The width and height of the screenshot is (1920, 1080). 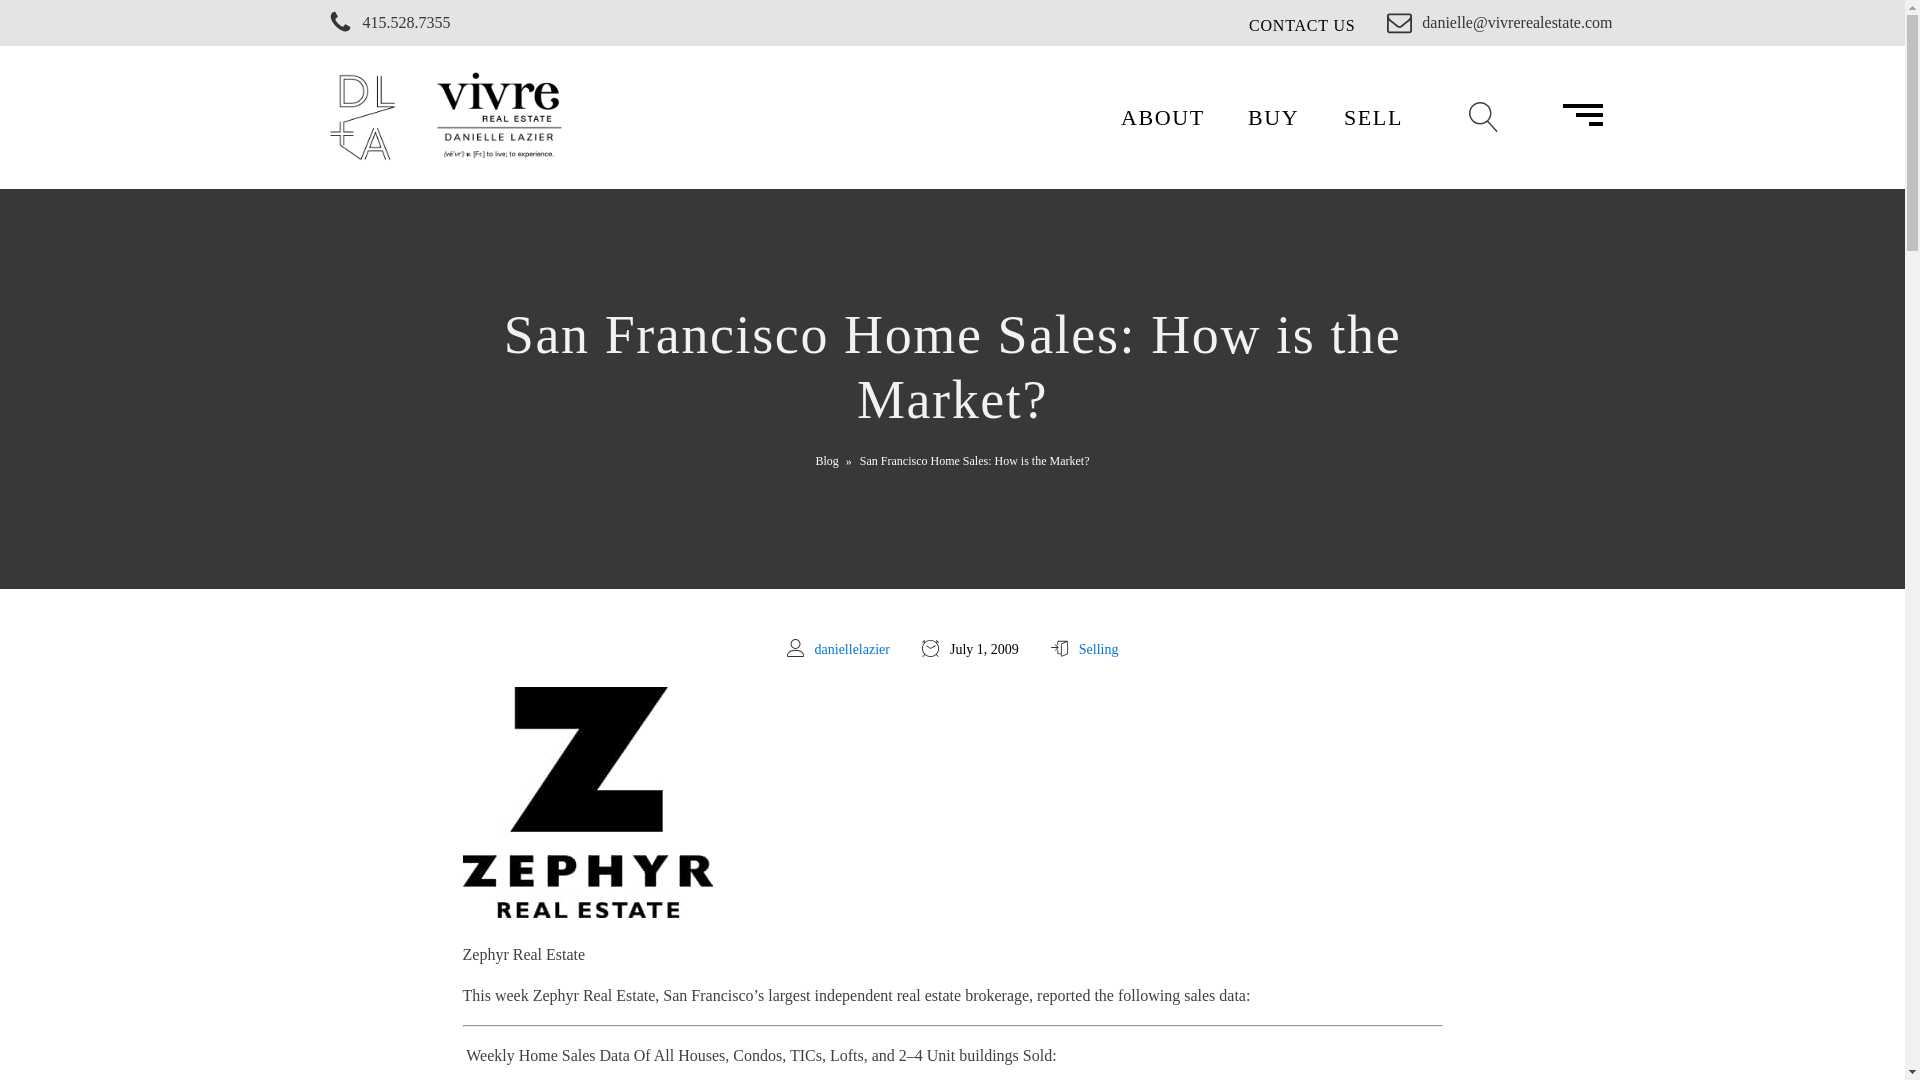 What do you see at coordinates (370, 22) in the screenshot?
I see `415.528.7355` at bounding box center [370, 22].